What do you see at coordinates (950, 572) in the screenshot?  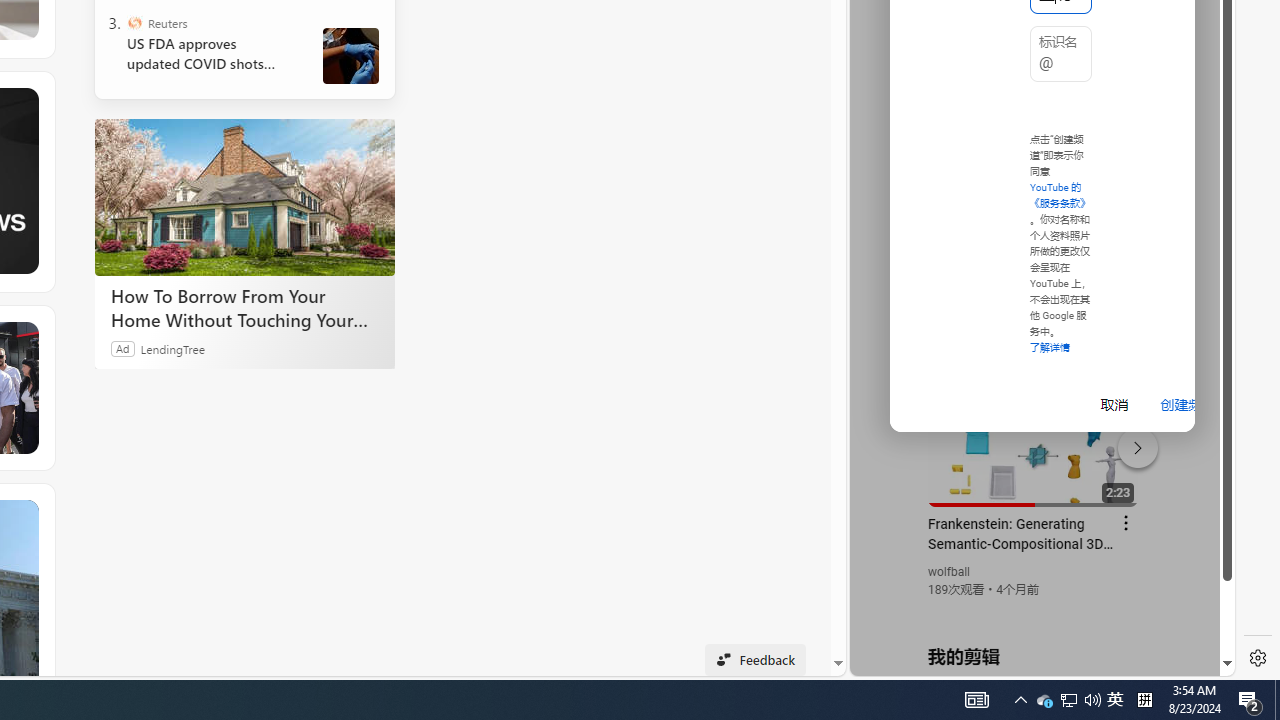 I see `wolfball` at bounding box center [950, 572].